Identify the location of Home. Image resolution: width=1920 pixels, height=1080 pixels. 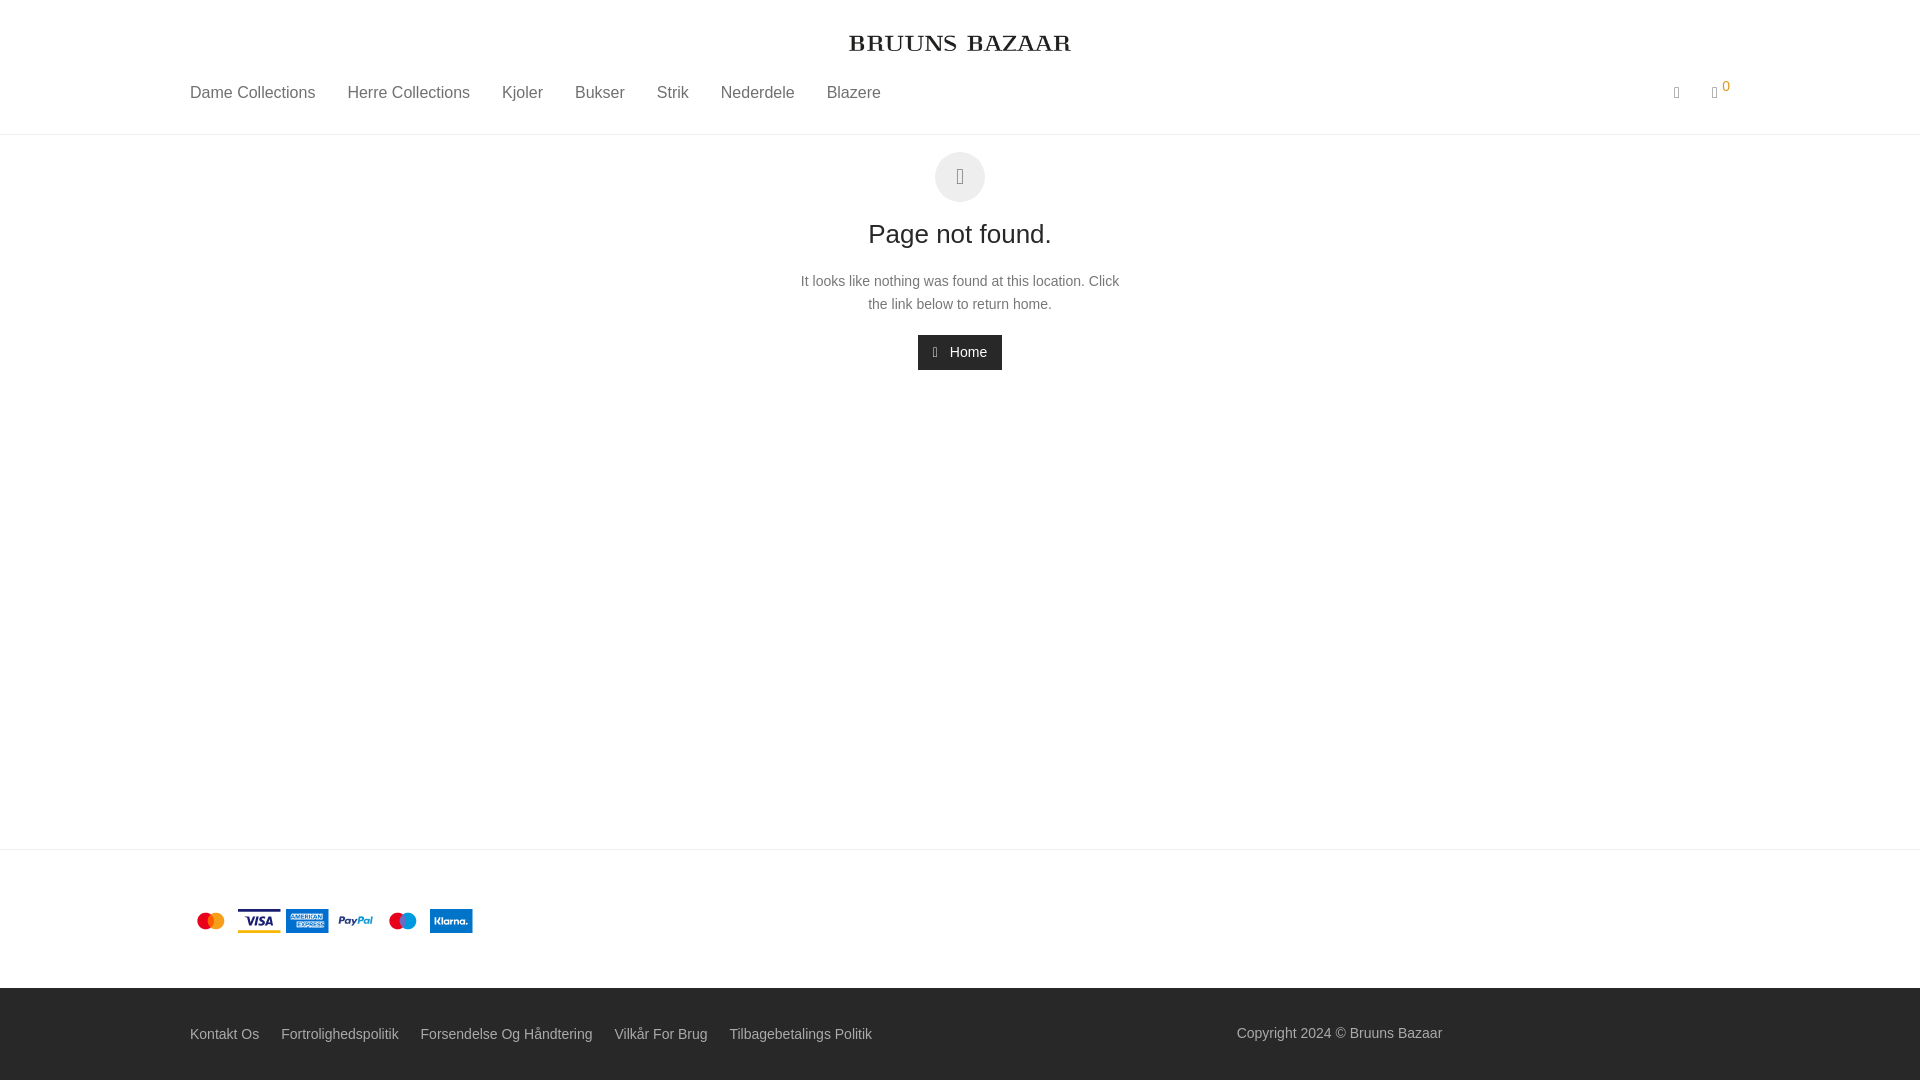
(960, 352).